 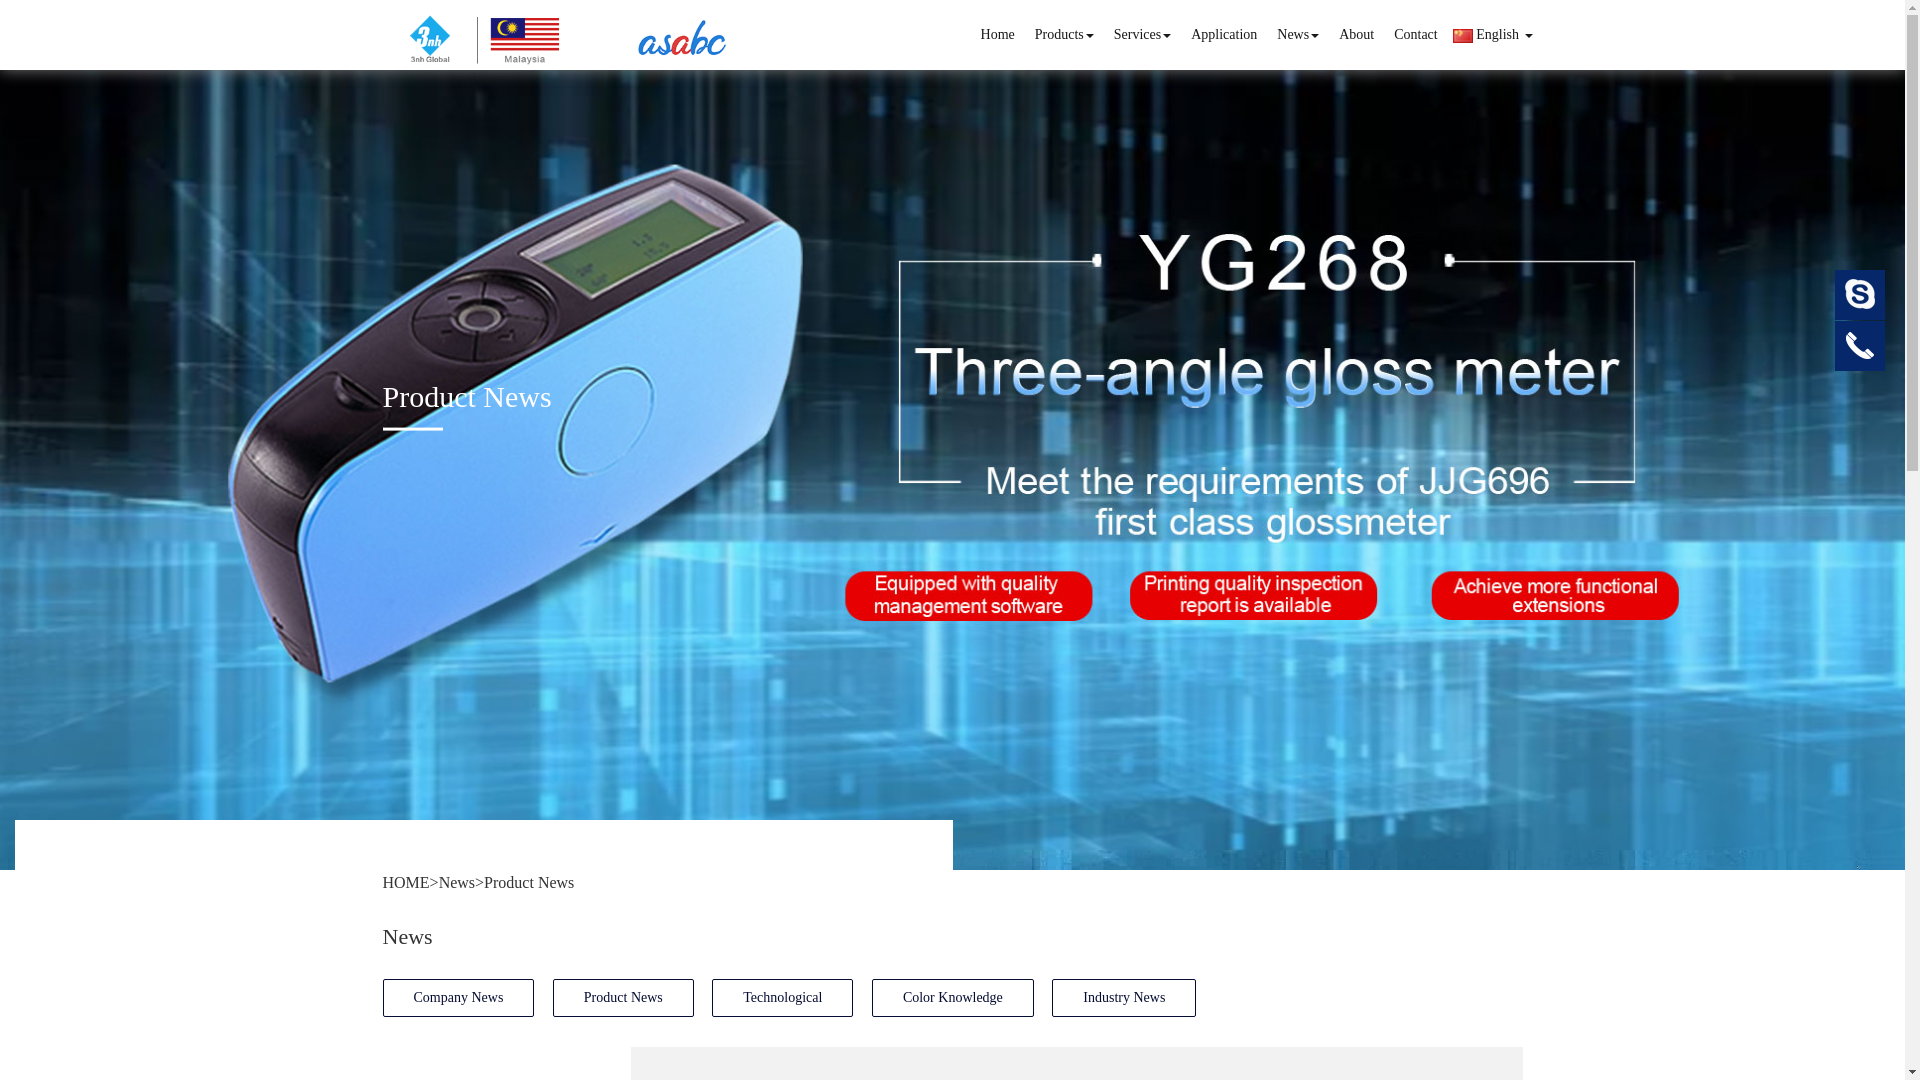 What do you see at coordinates (1416, 35) in the screenshot?
I see `Contact` at bounding box center [1416, 35].